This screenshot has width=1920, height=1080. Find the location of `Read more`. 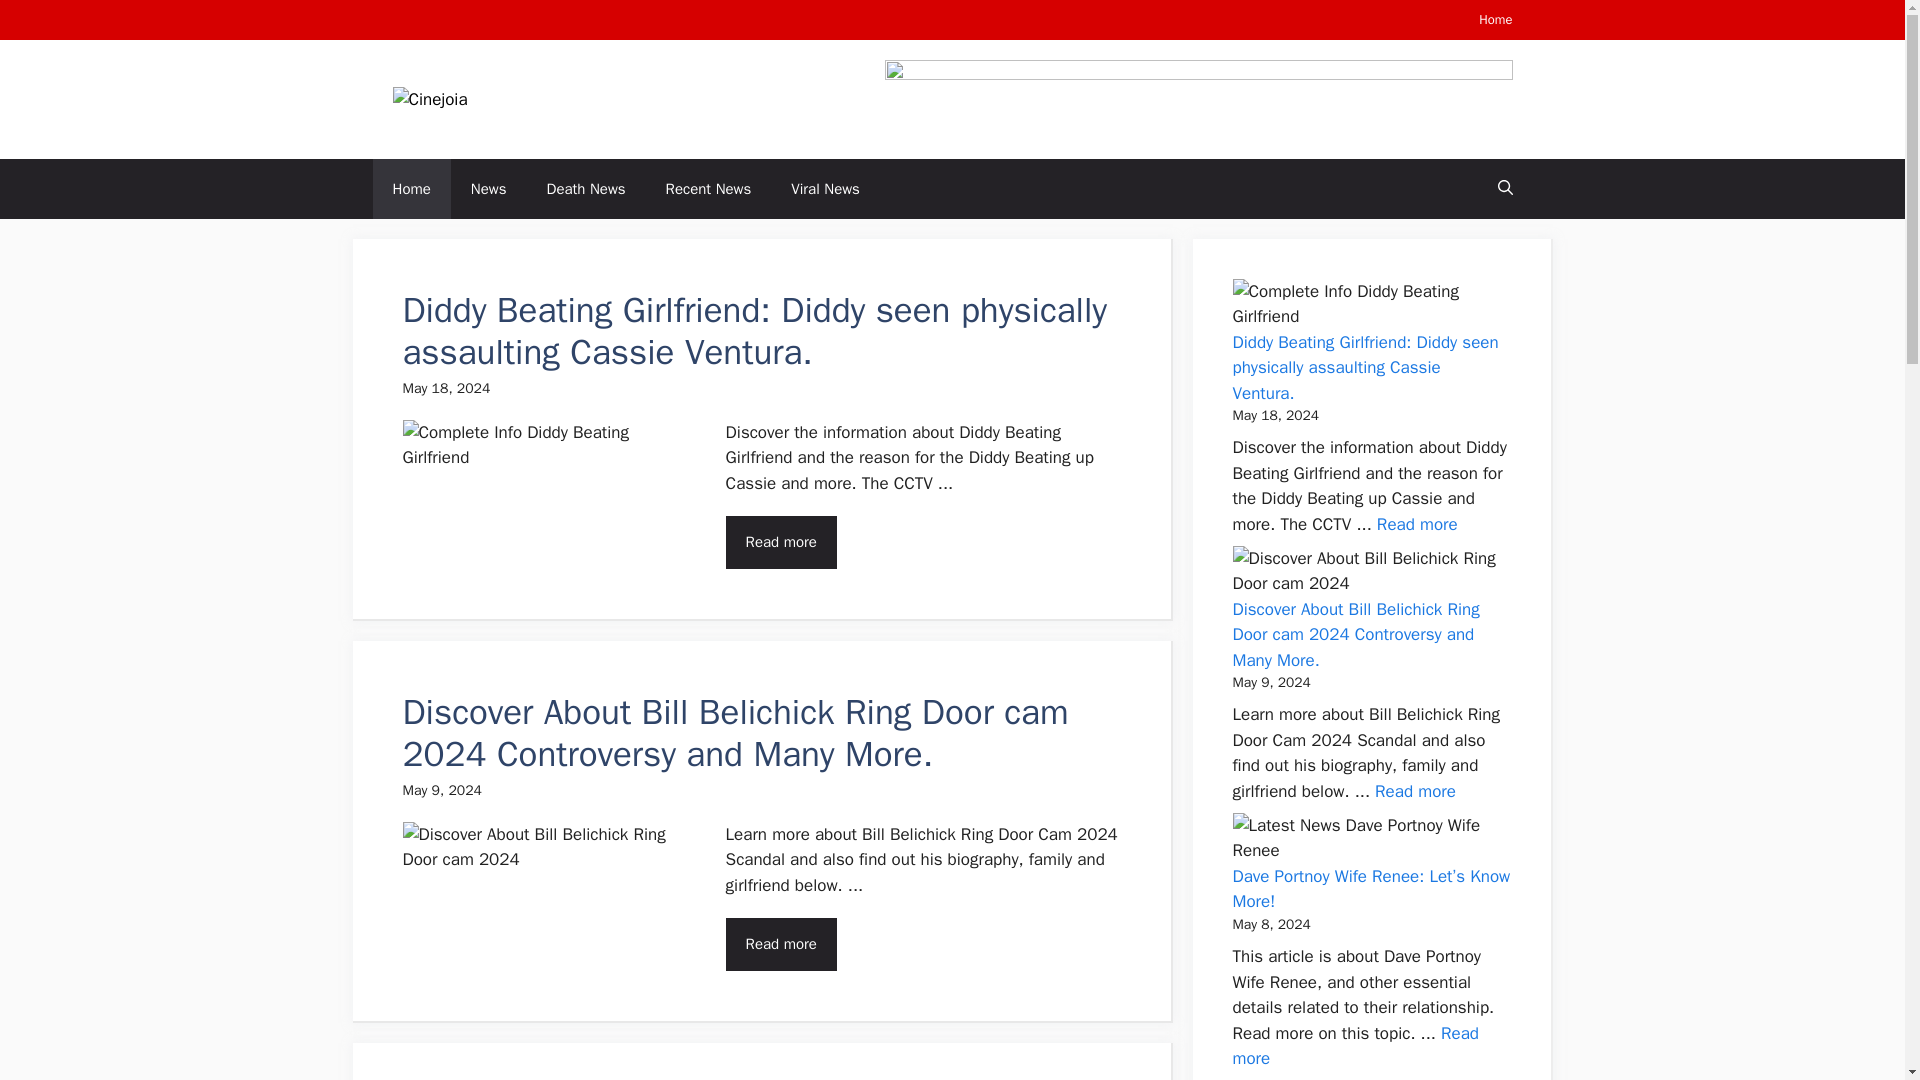

Read more is located at coordinates (781, 542).